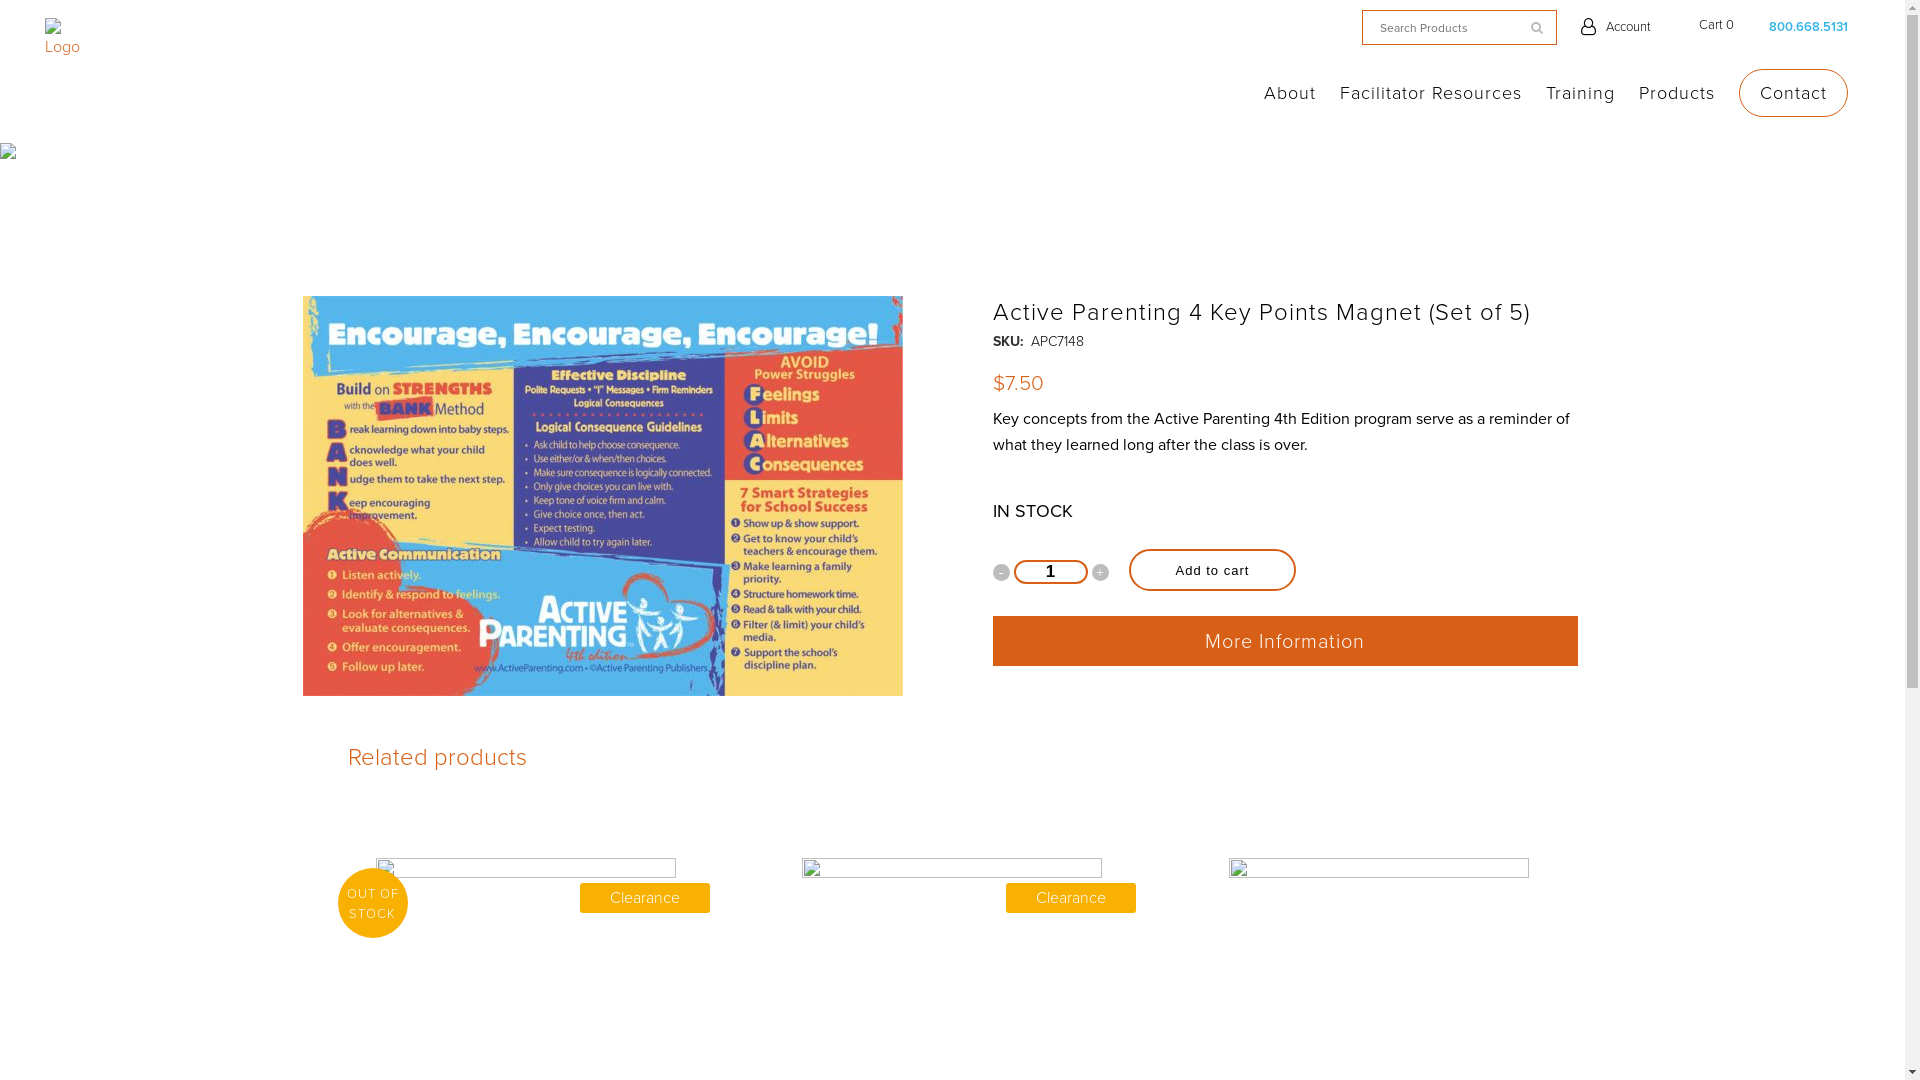  What do you see at coordinates (1290, 93) in the screenshot?
I see `About` at bounding box center [1290, 93].